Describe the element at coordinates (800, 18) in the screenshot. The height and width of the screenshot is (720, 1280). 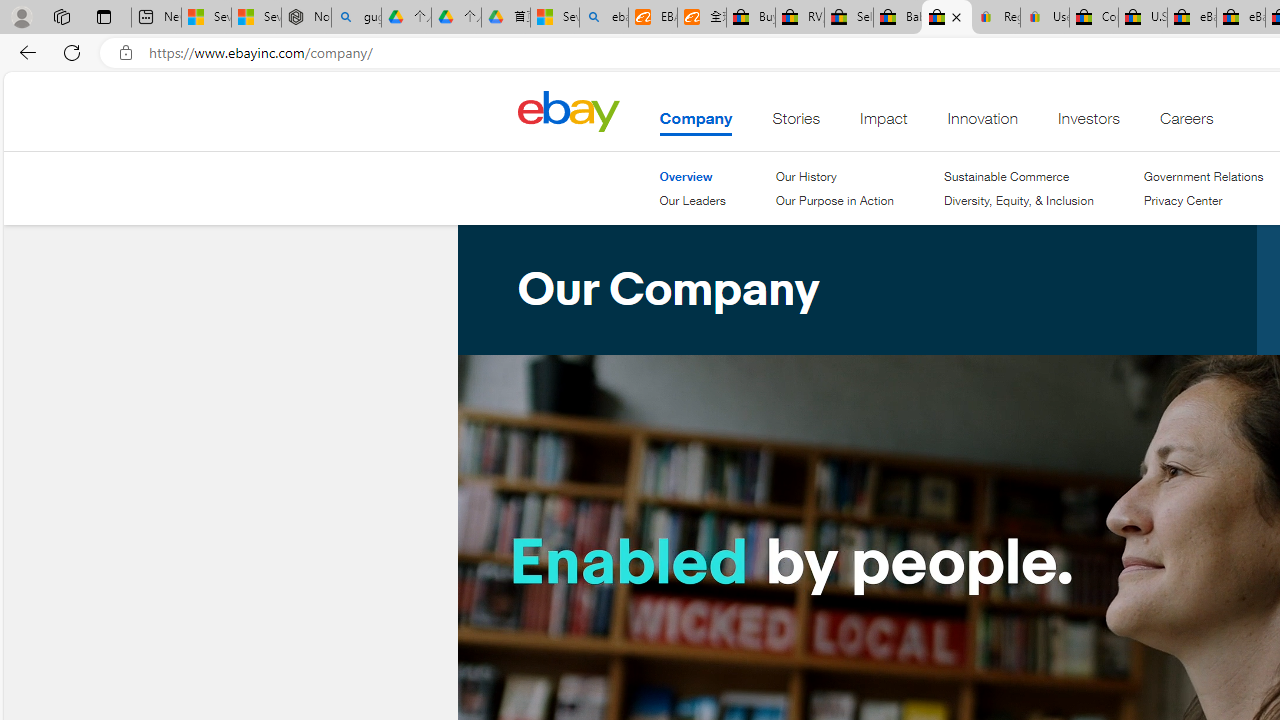
I see `RV, Trailer & Camper Steps & Ladders for sale | eBay` at that location.